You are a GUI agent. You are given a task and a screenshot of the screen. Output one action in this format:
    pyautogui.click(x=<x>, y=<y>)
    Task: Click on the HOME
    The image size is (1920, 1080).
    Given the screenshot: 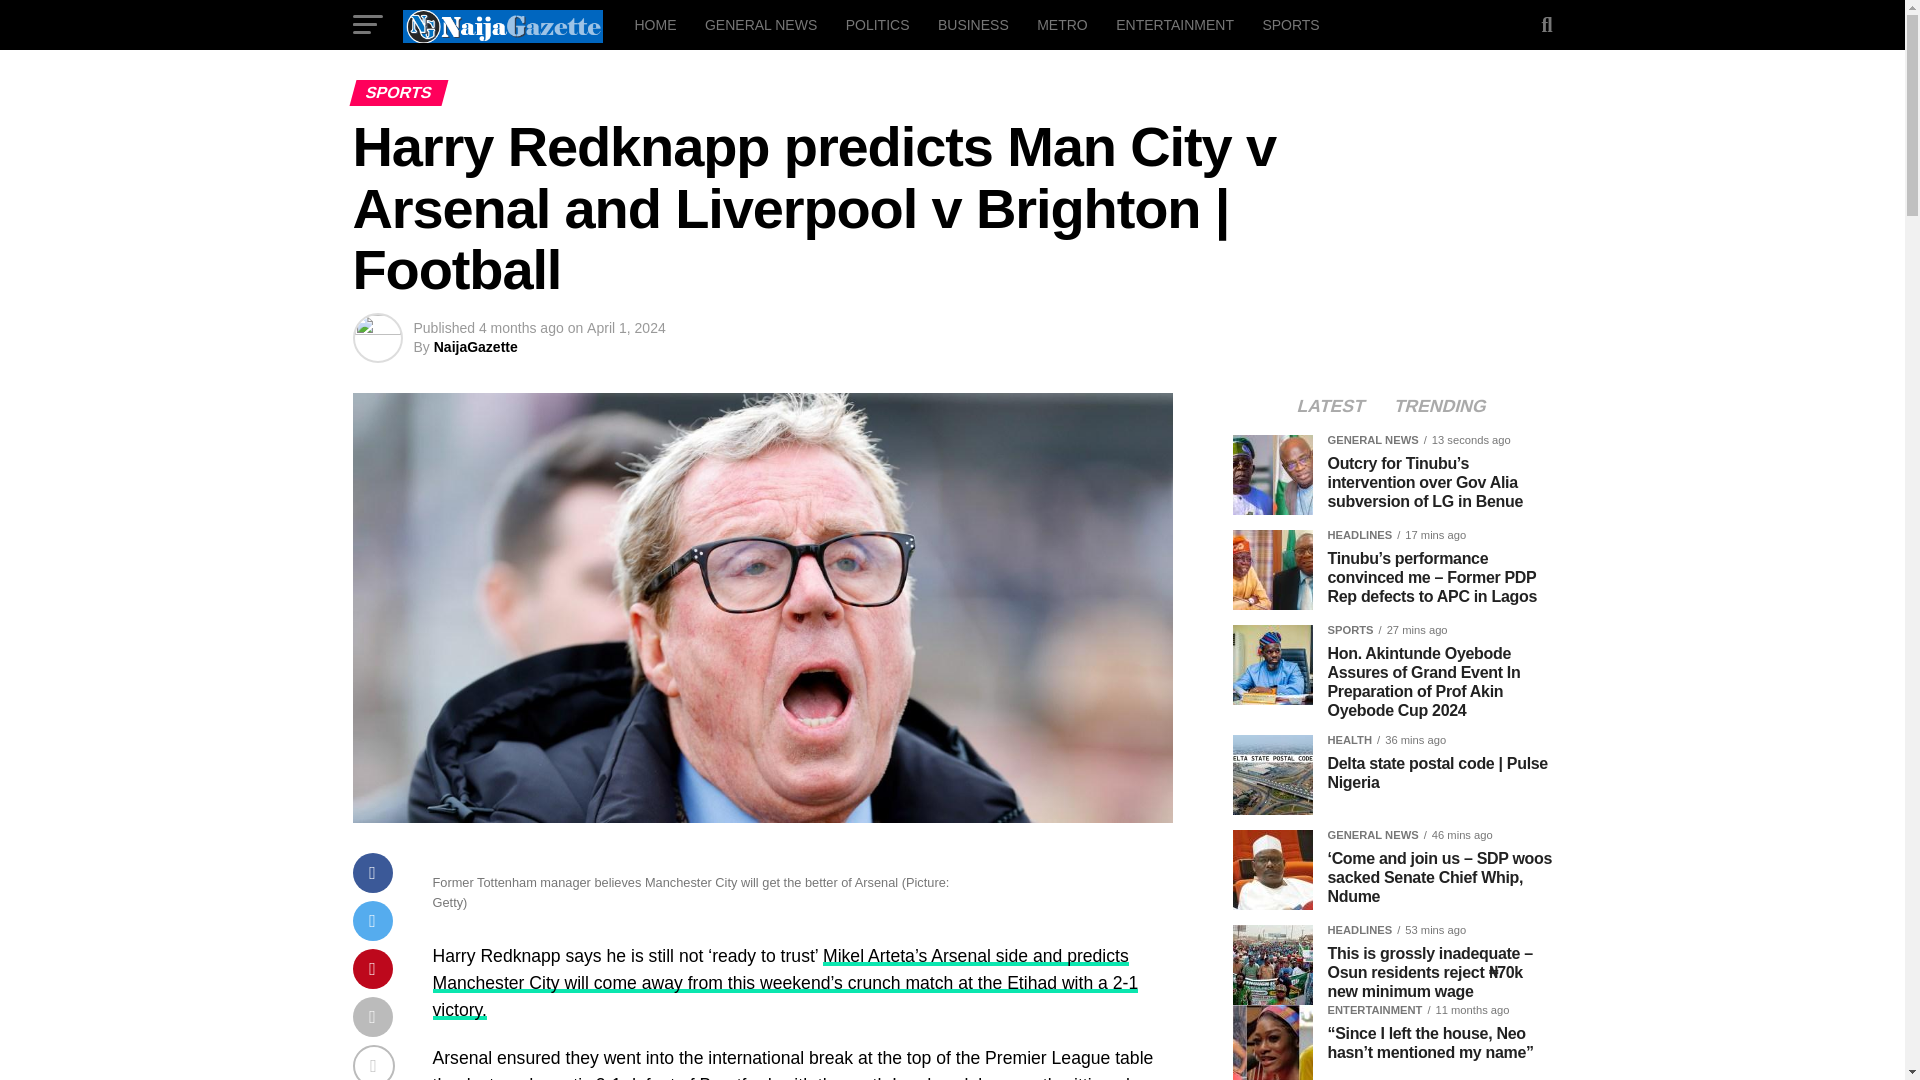 What is the action you would take?
    pyautogui.click(x=654, y=24)
    